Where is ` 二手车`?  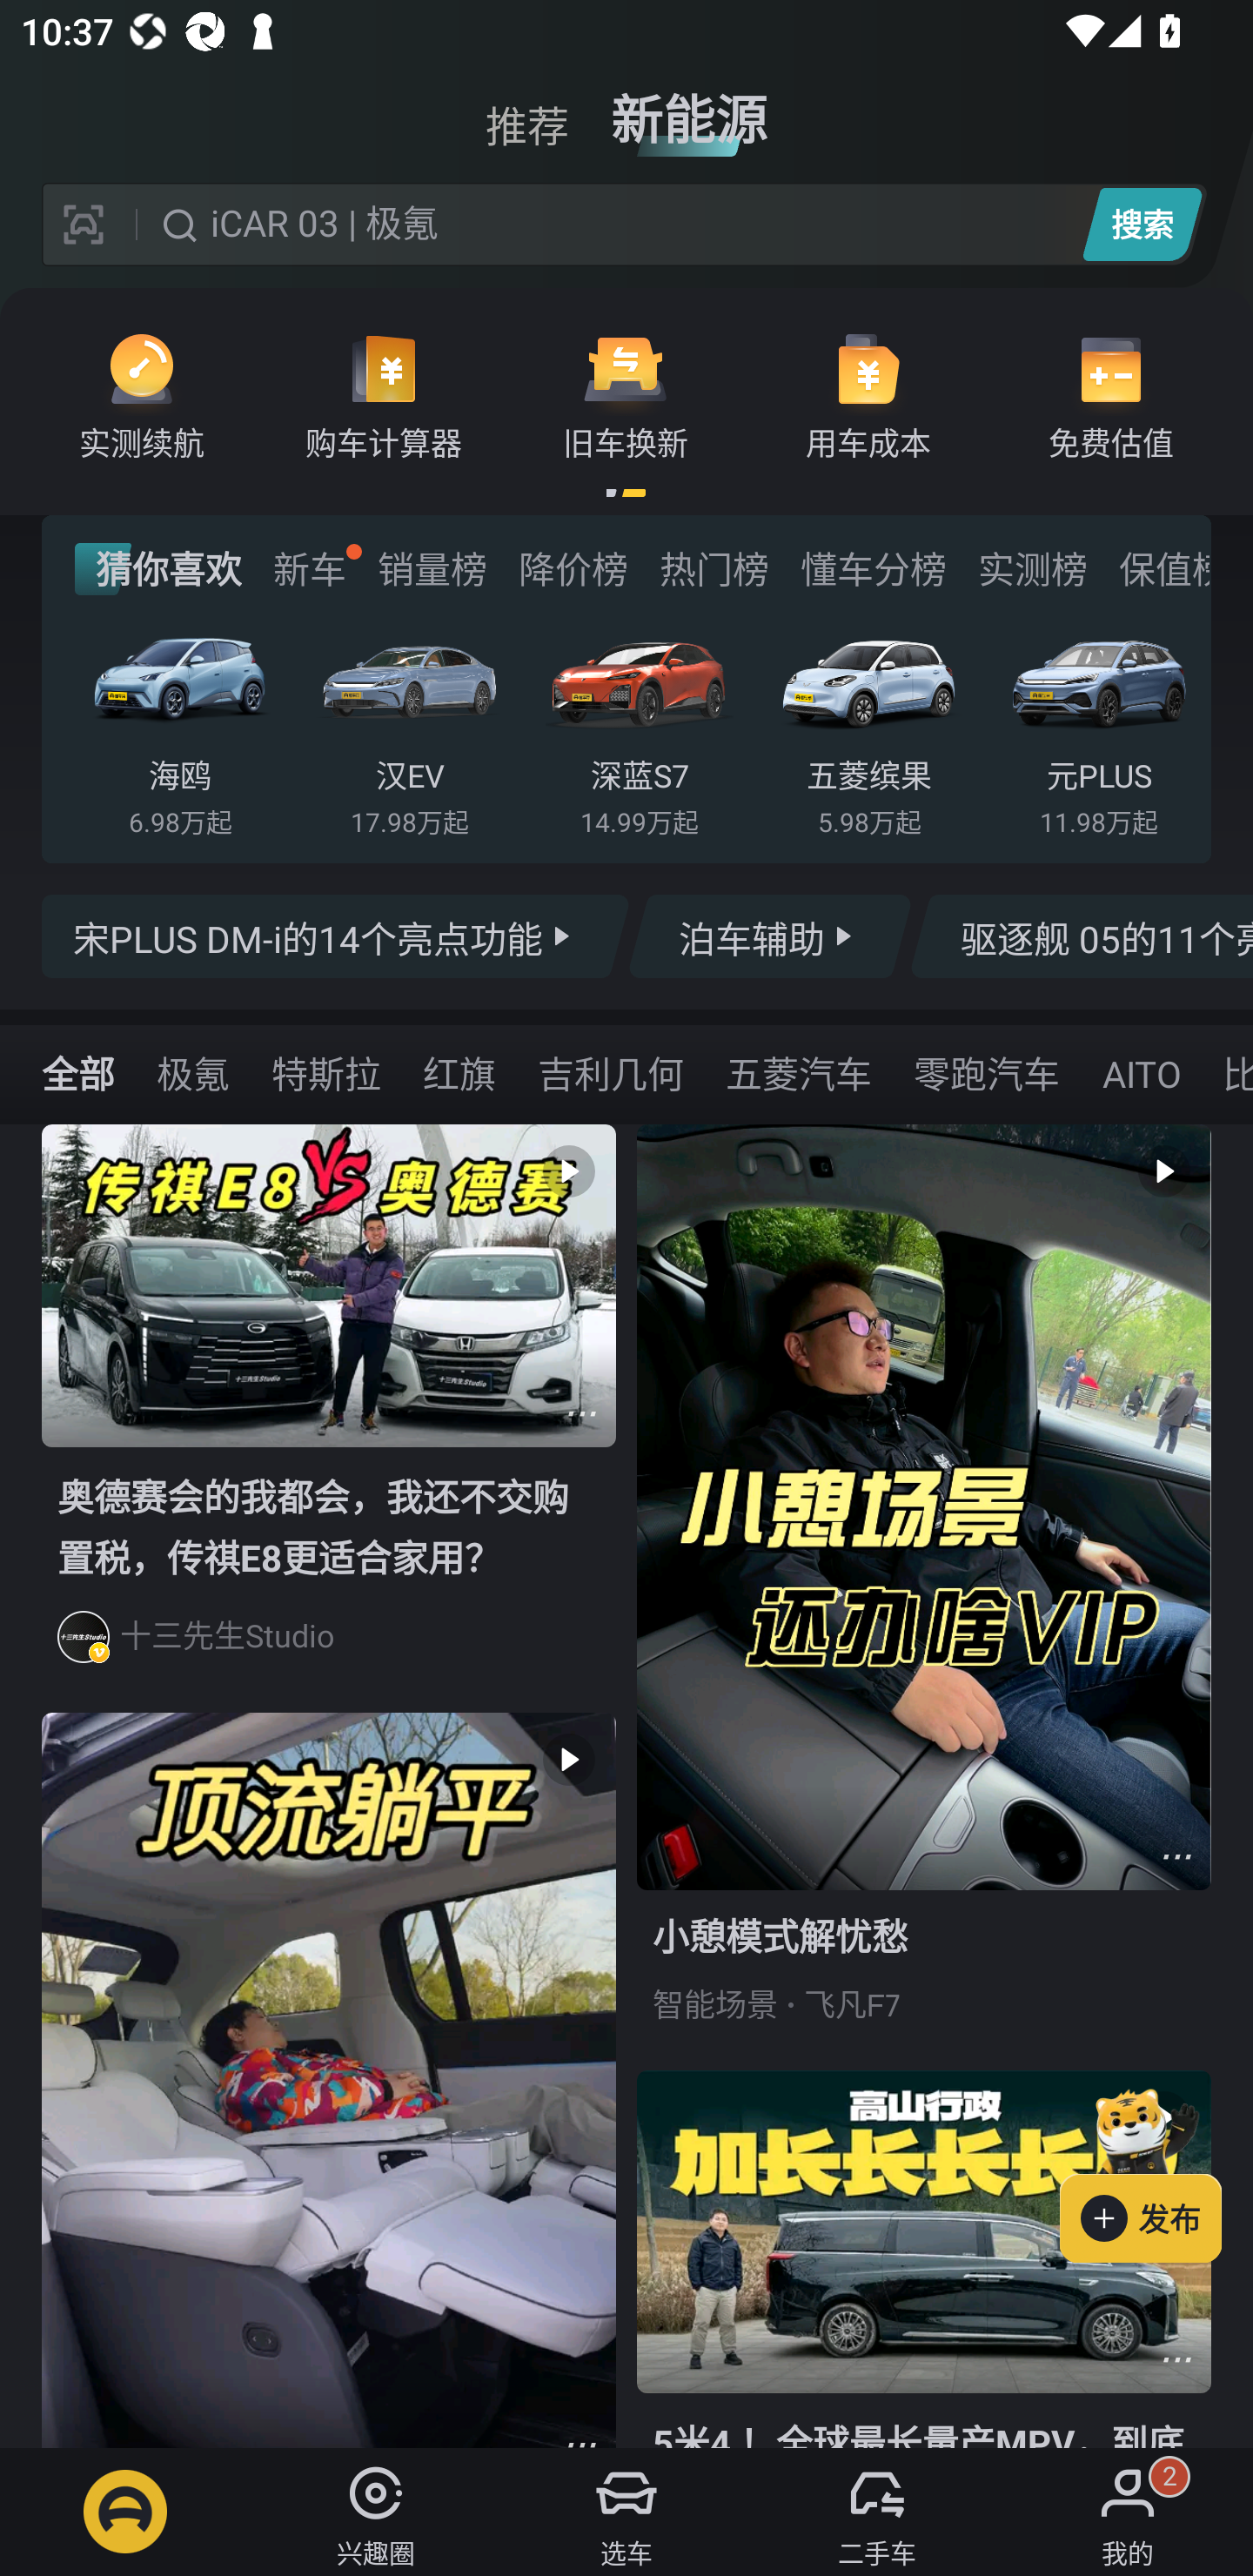  二手车 is located at coordinates (877, 2512).